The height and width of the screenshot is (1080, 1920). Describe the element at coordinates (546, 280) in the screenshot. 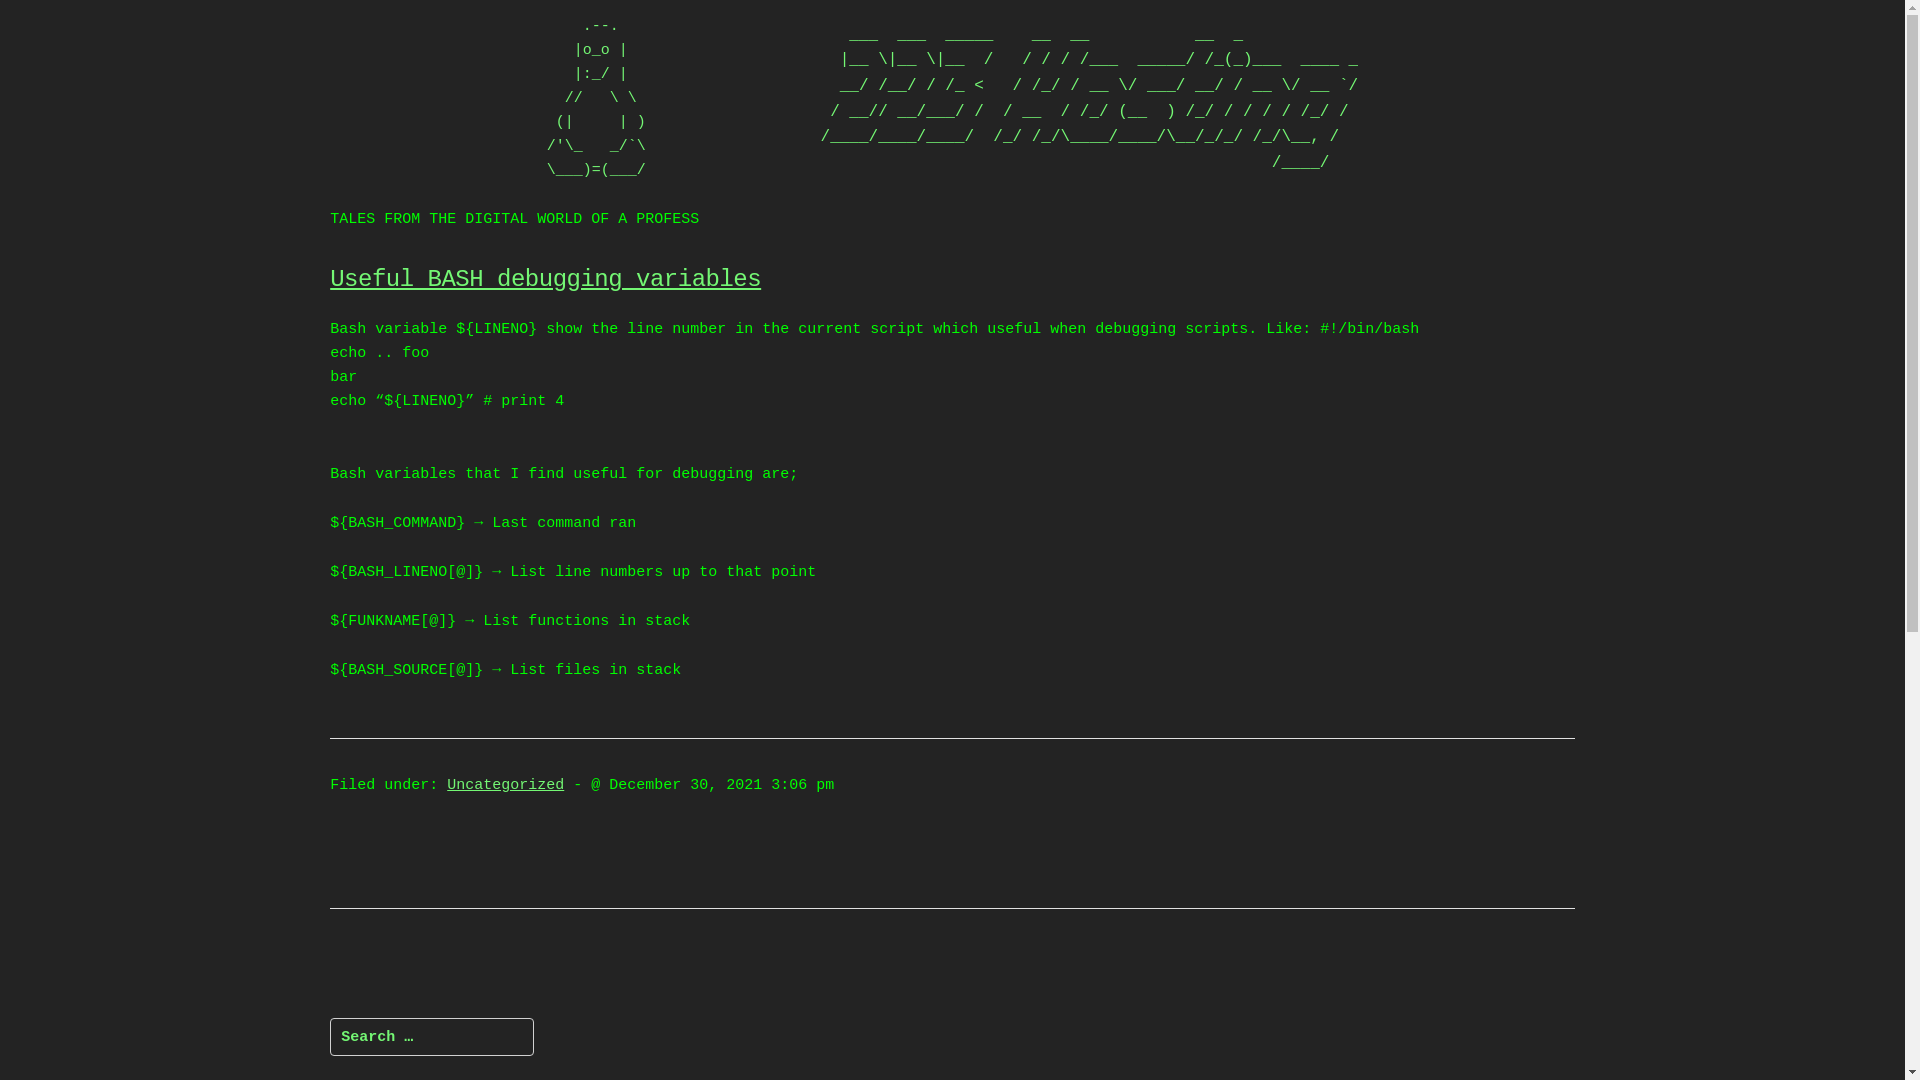

I see `Useful BASH debugging variables` at that location.